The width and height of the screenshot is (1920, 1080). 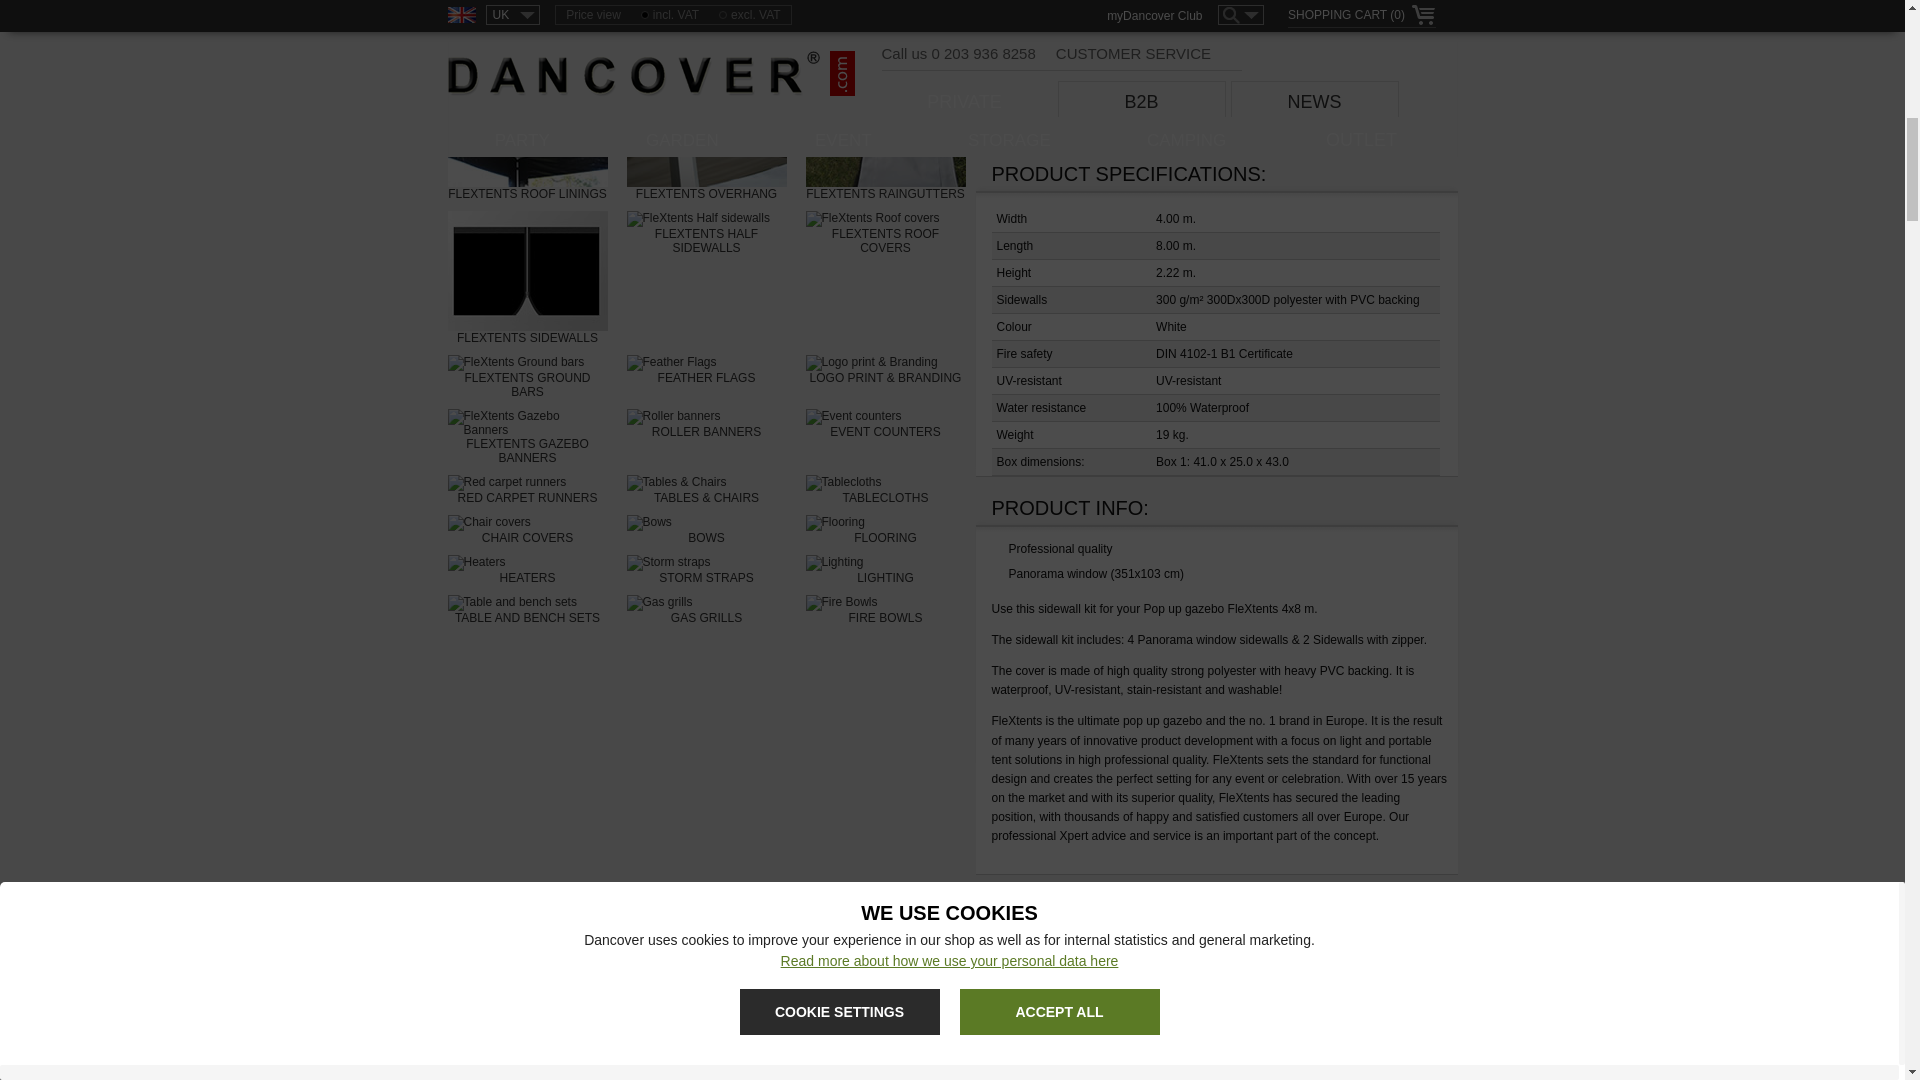 I want to click on Feather Flags, so click(x=705, y=370).